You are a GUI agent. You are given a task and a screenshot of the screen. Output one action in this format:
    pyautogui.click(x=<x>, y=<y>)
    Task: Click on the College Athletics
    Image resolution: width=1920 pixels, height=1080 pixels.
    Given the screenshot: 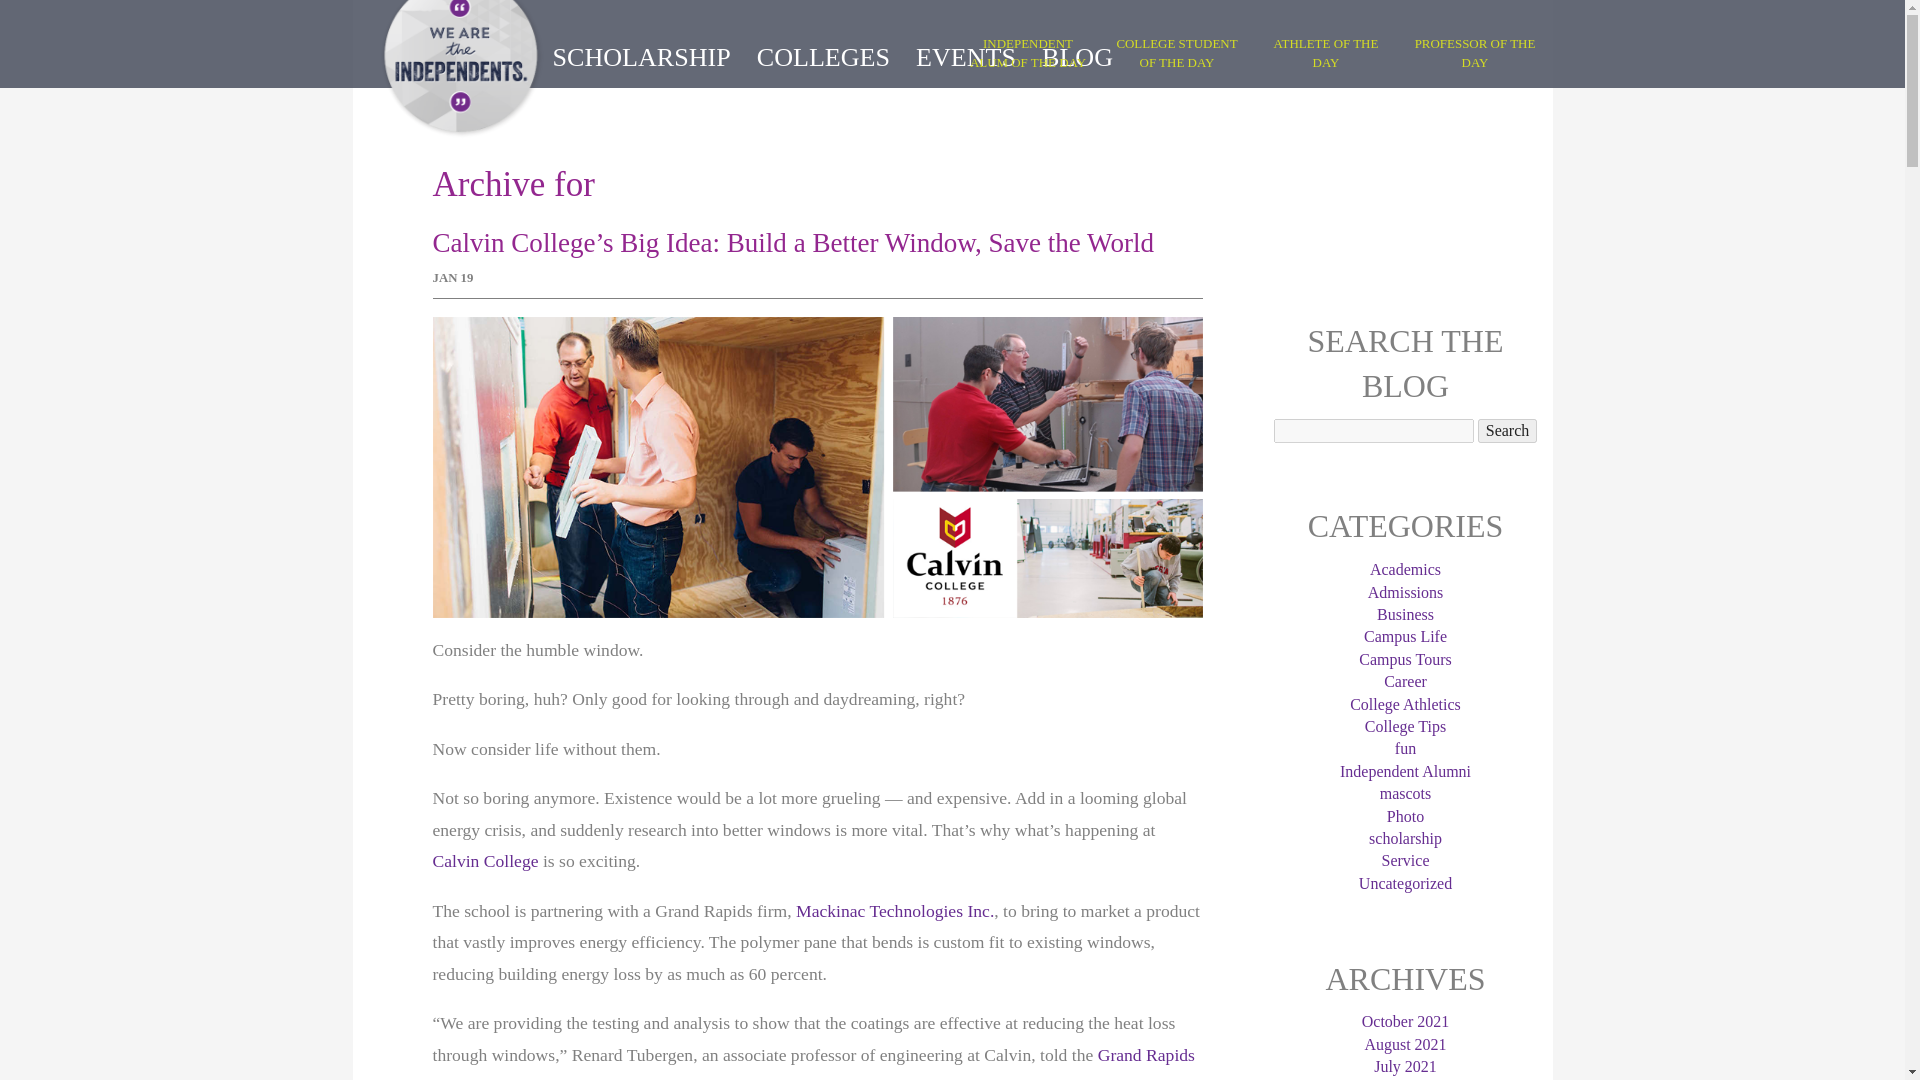 What is the action you would take?
    pyautogui.click(x=1405, y=704)
    